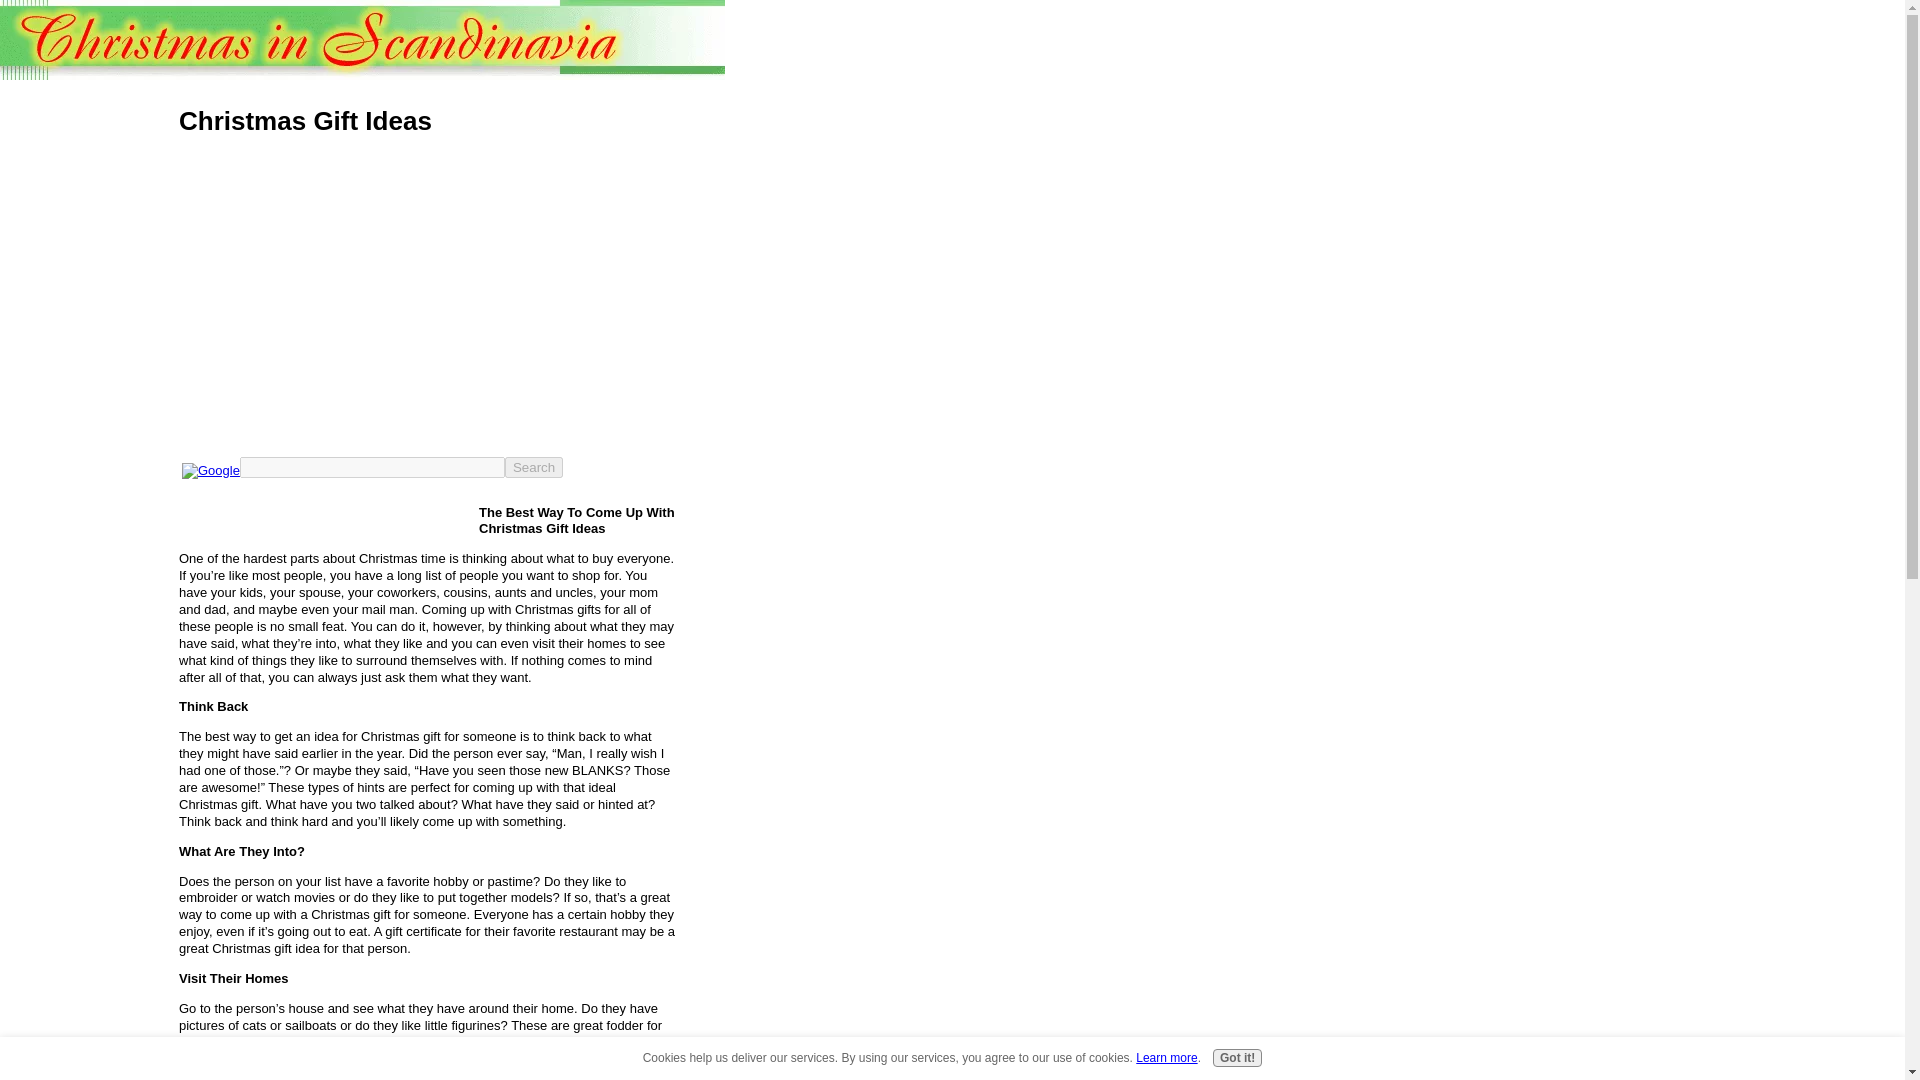 The width and height of the screenshot is (1920, 1080). Describe the element at coordinates (1237, 1058) in the screenshot. I see `Got it!` at that location.